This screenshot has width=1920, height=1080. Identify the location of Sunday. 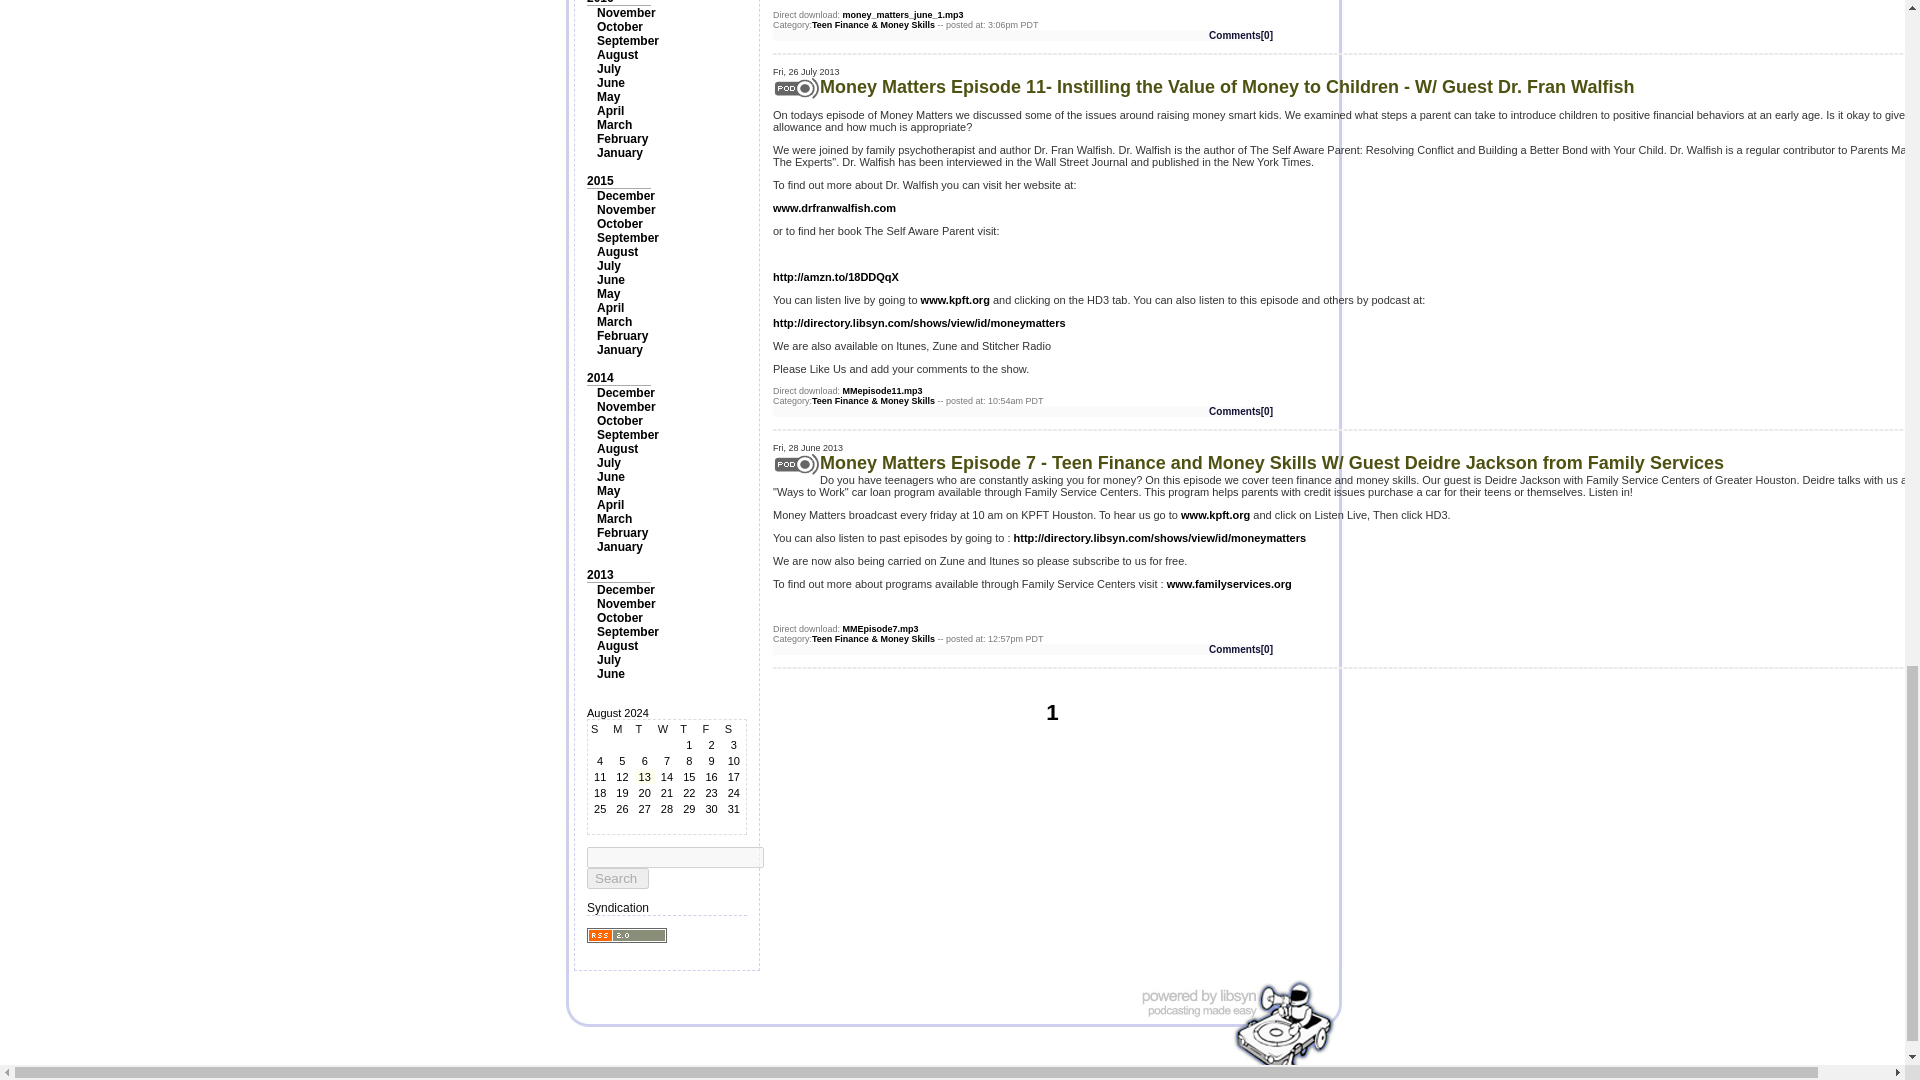
(600, 728).